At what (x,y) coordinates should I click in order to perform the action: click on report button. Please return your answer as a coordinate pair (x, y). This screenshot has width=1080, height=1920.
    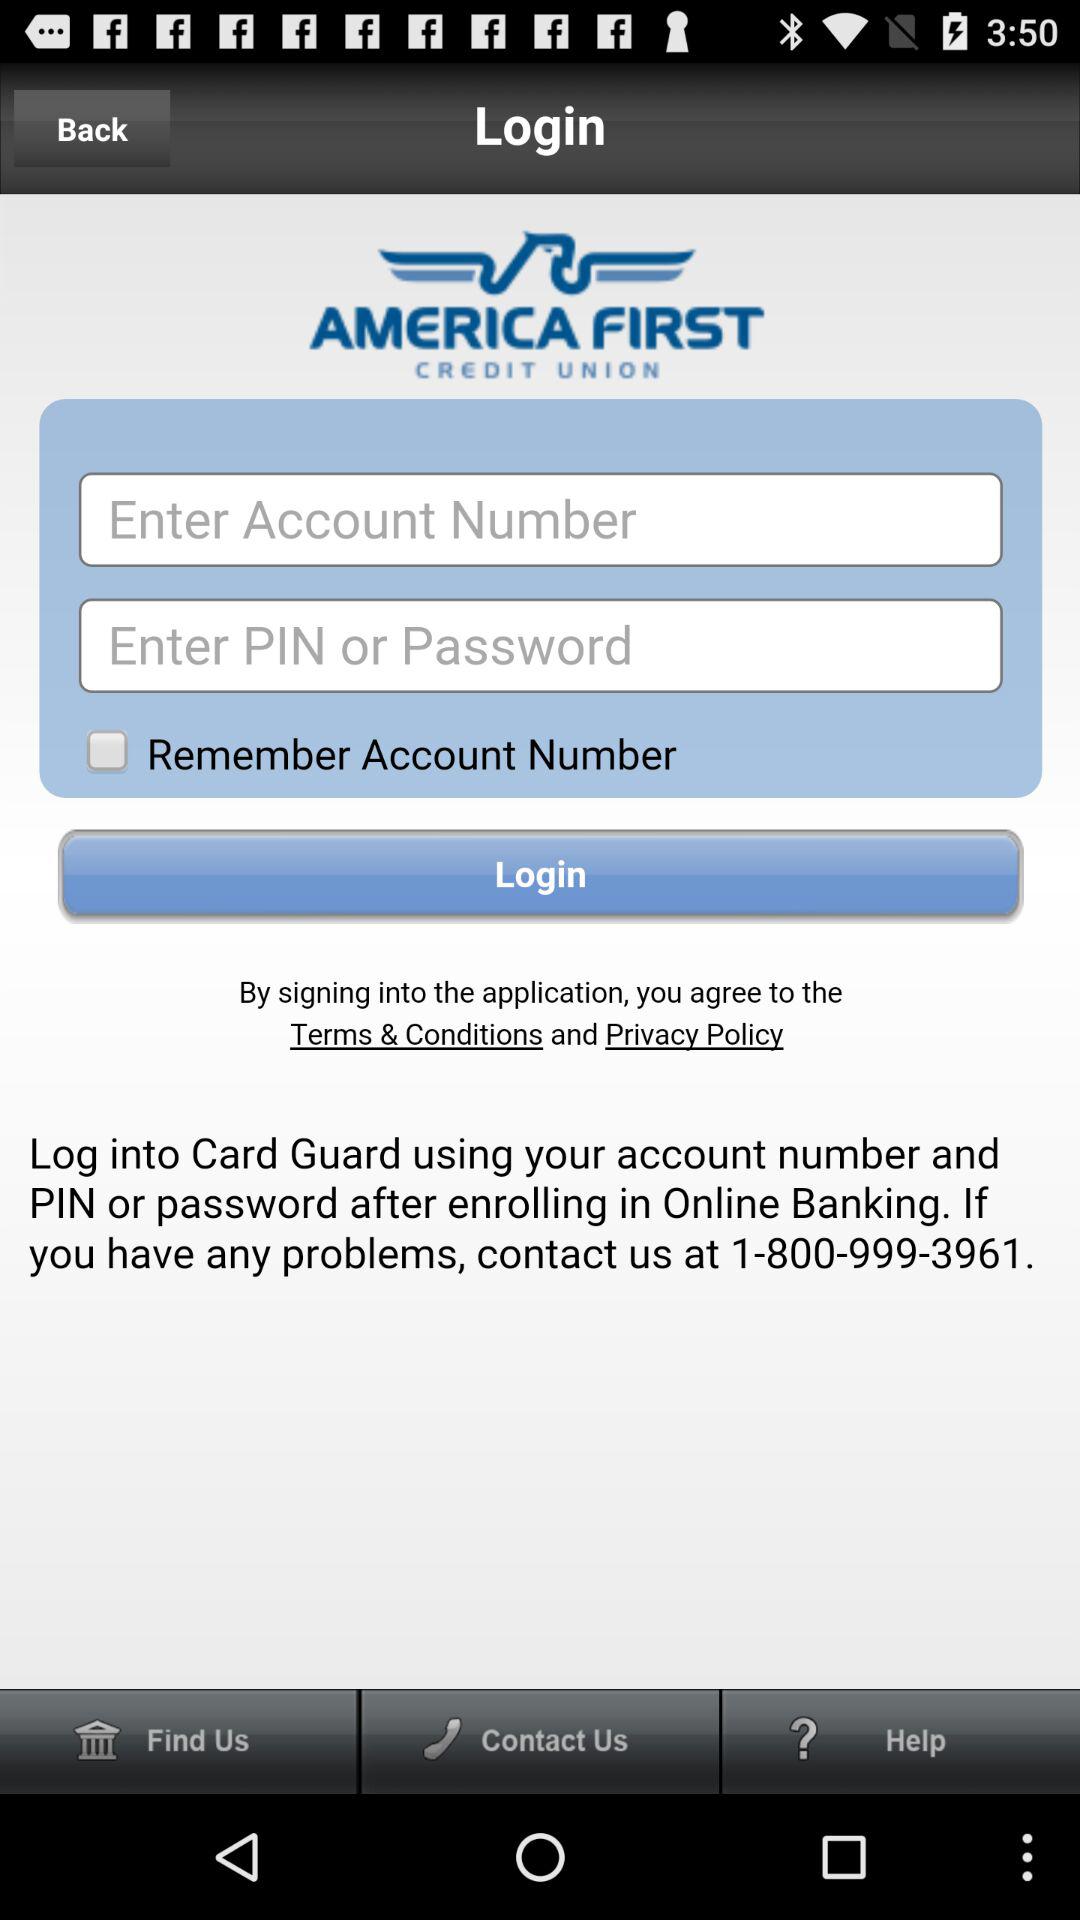
    Looking at the image, I should click on (901, 1742).